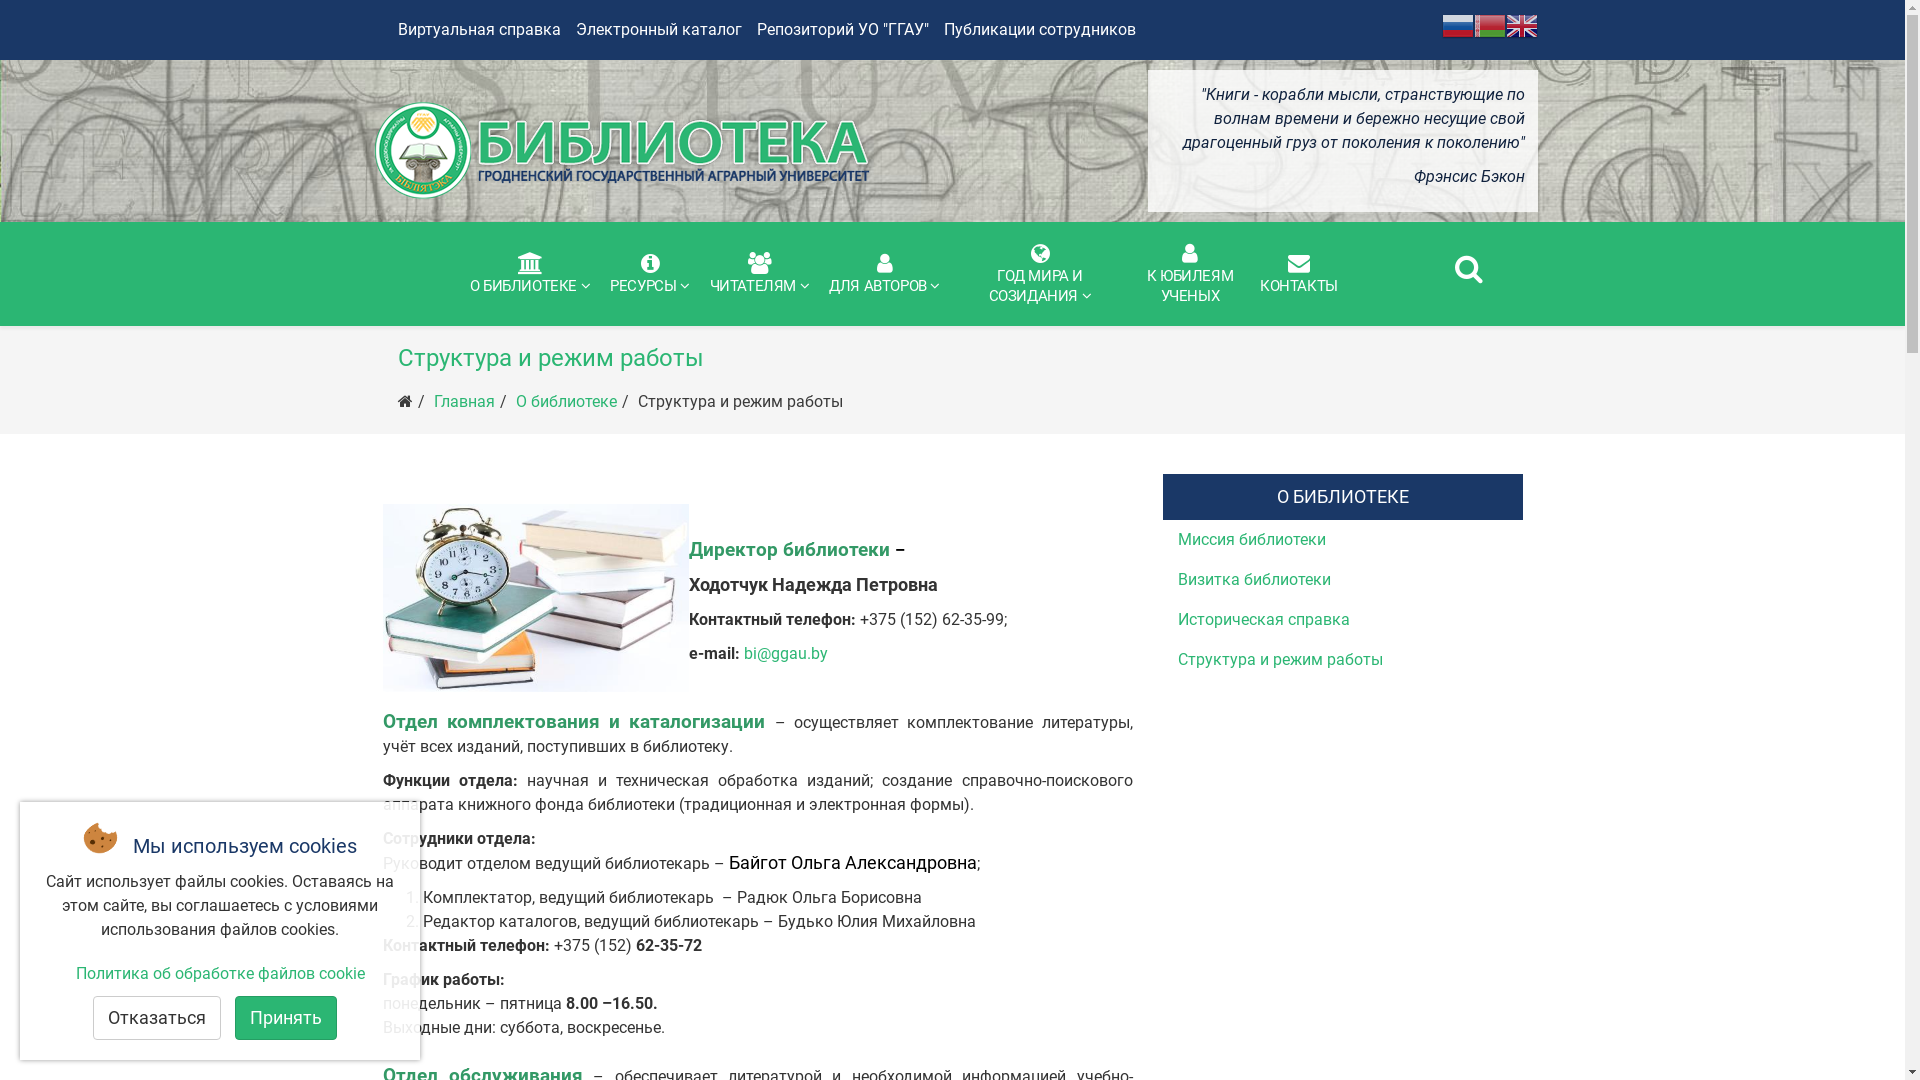 This screenshot has height=1080, width=1920. Describe the element at coordinates (1458, 24) in the screenshot. I see `Russian` at that location.